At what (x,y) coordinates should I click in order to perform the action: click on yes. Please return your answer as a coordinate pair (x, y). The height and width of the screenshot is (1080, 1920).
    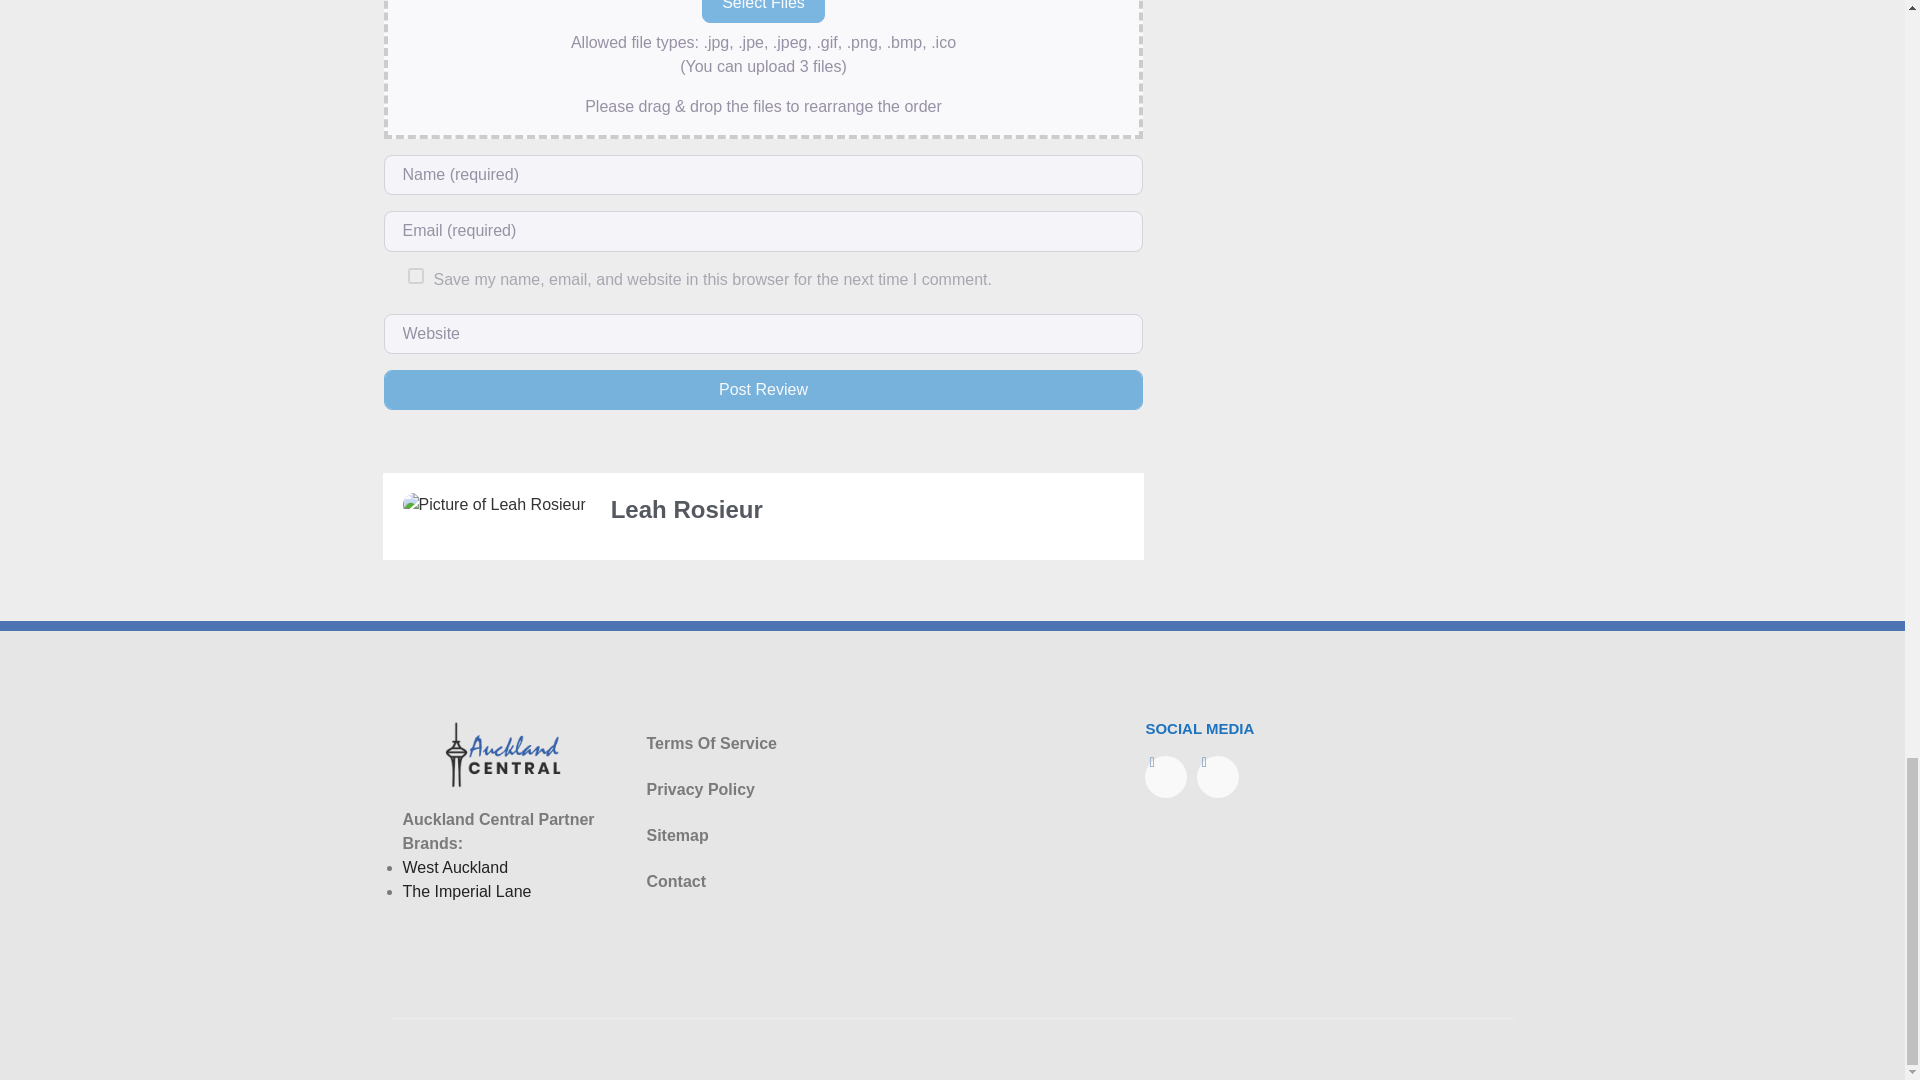
    Looking at the image, I should click on (416, 276).